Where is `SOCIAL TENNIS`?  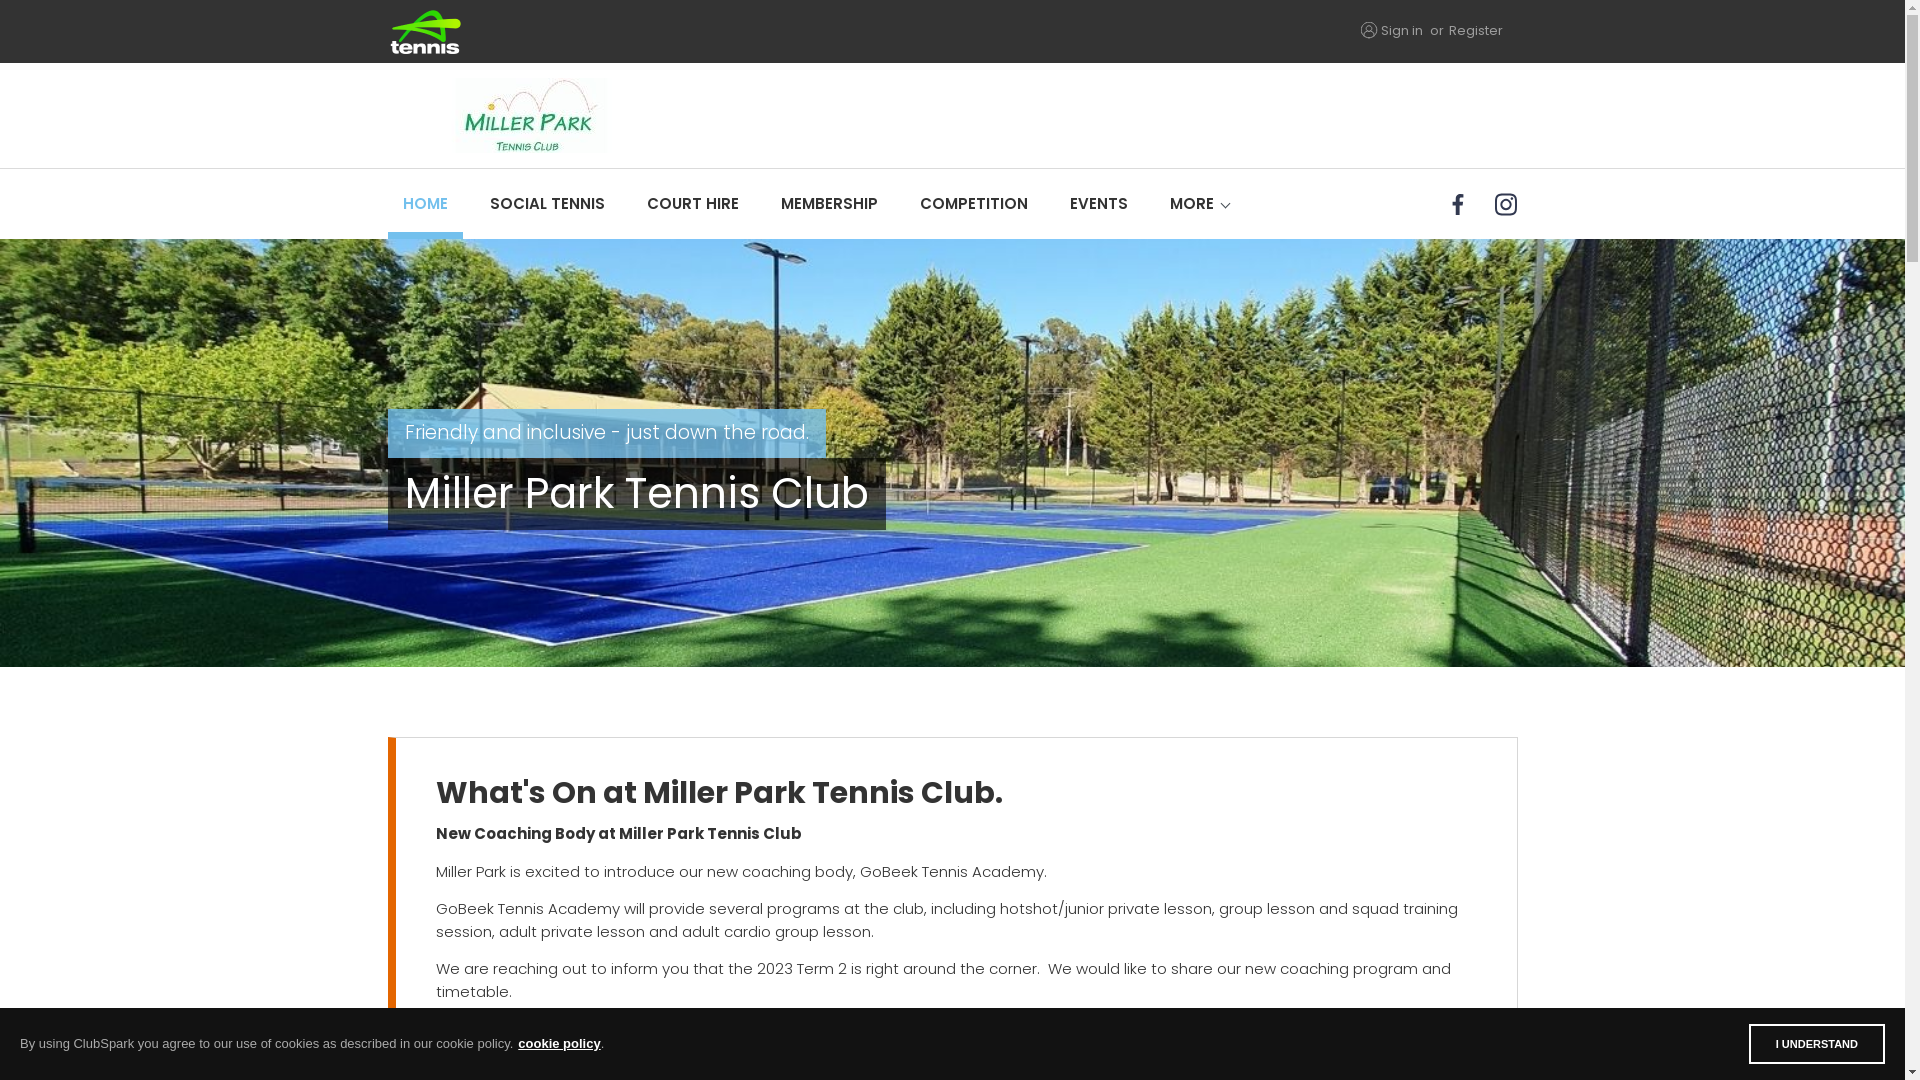
SOCIAL TENNIS is located at coordinates (546, 204).